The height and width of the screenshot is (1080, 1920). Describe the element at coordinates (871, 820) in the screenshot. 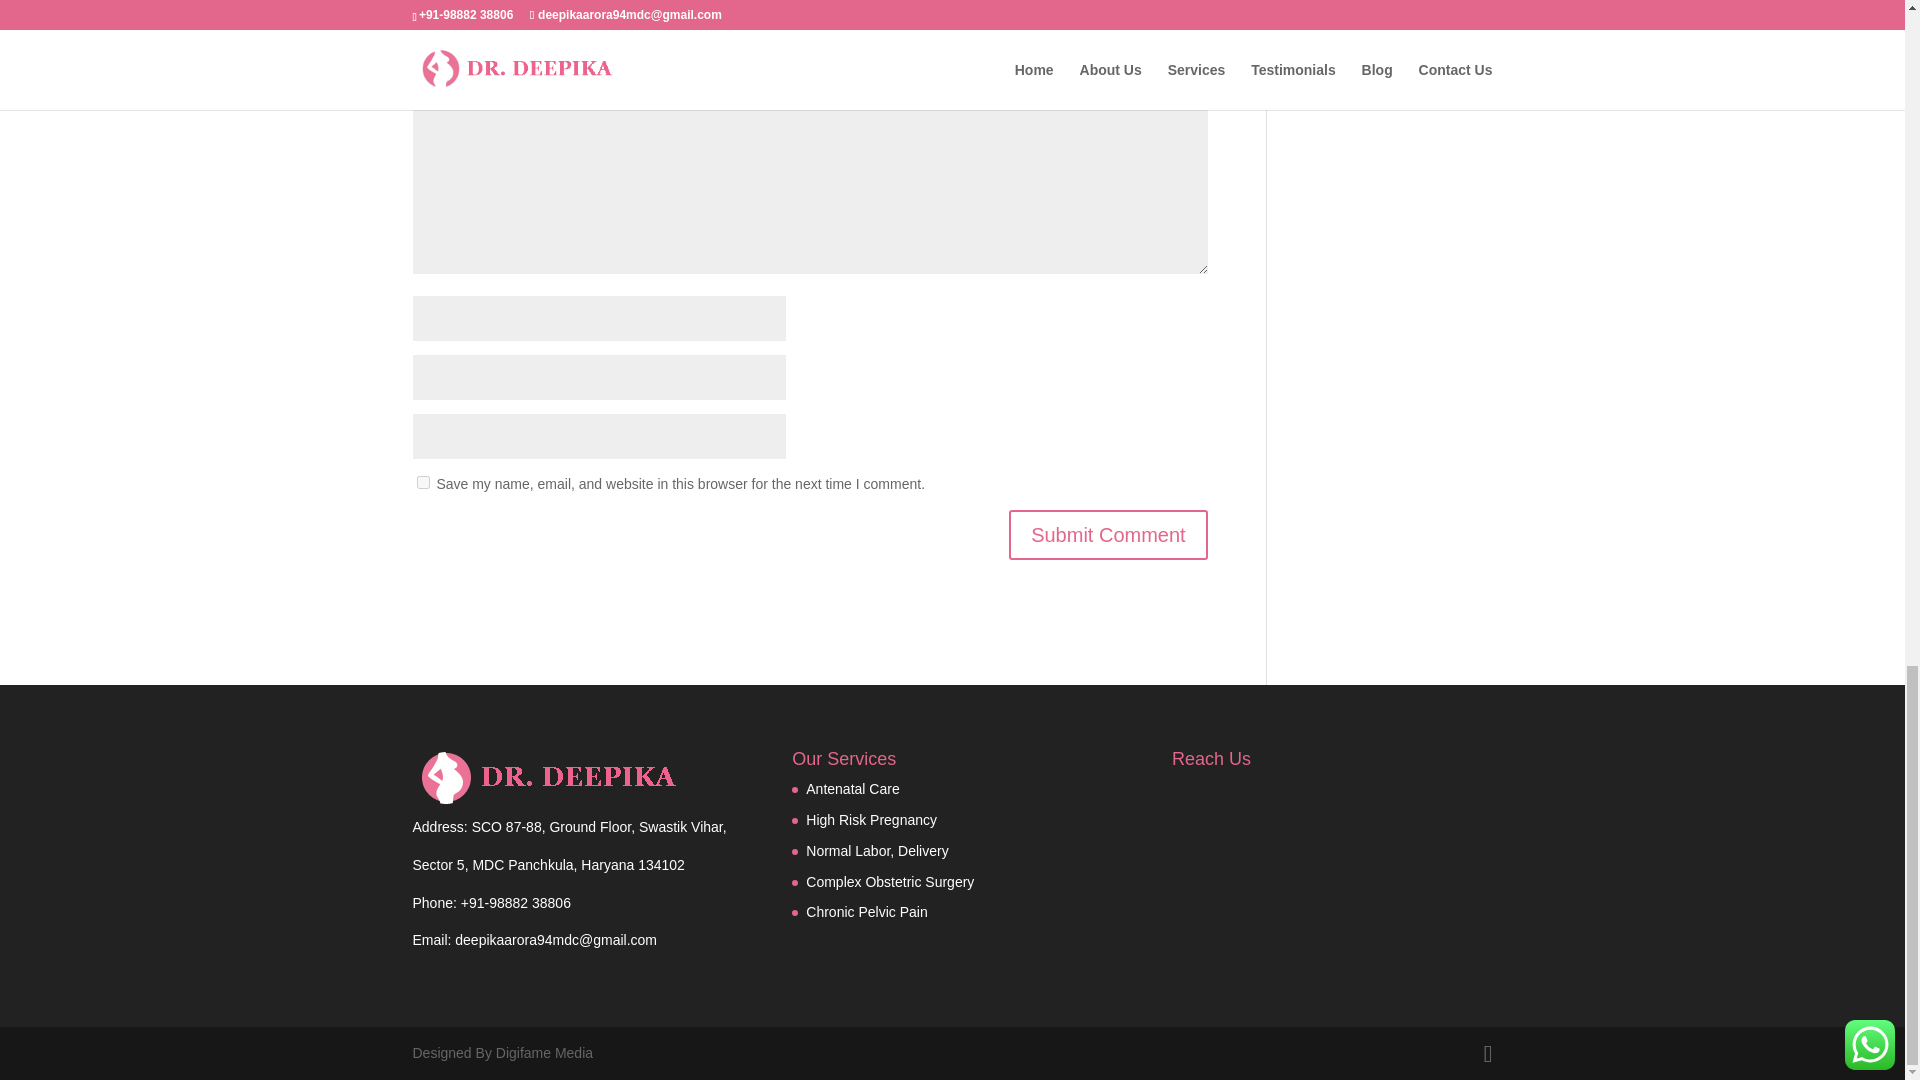

I see `High Risk Pregnancy` at that location.